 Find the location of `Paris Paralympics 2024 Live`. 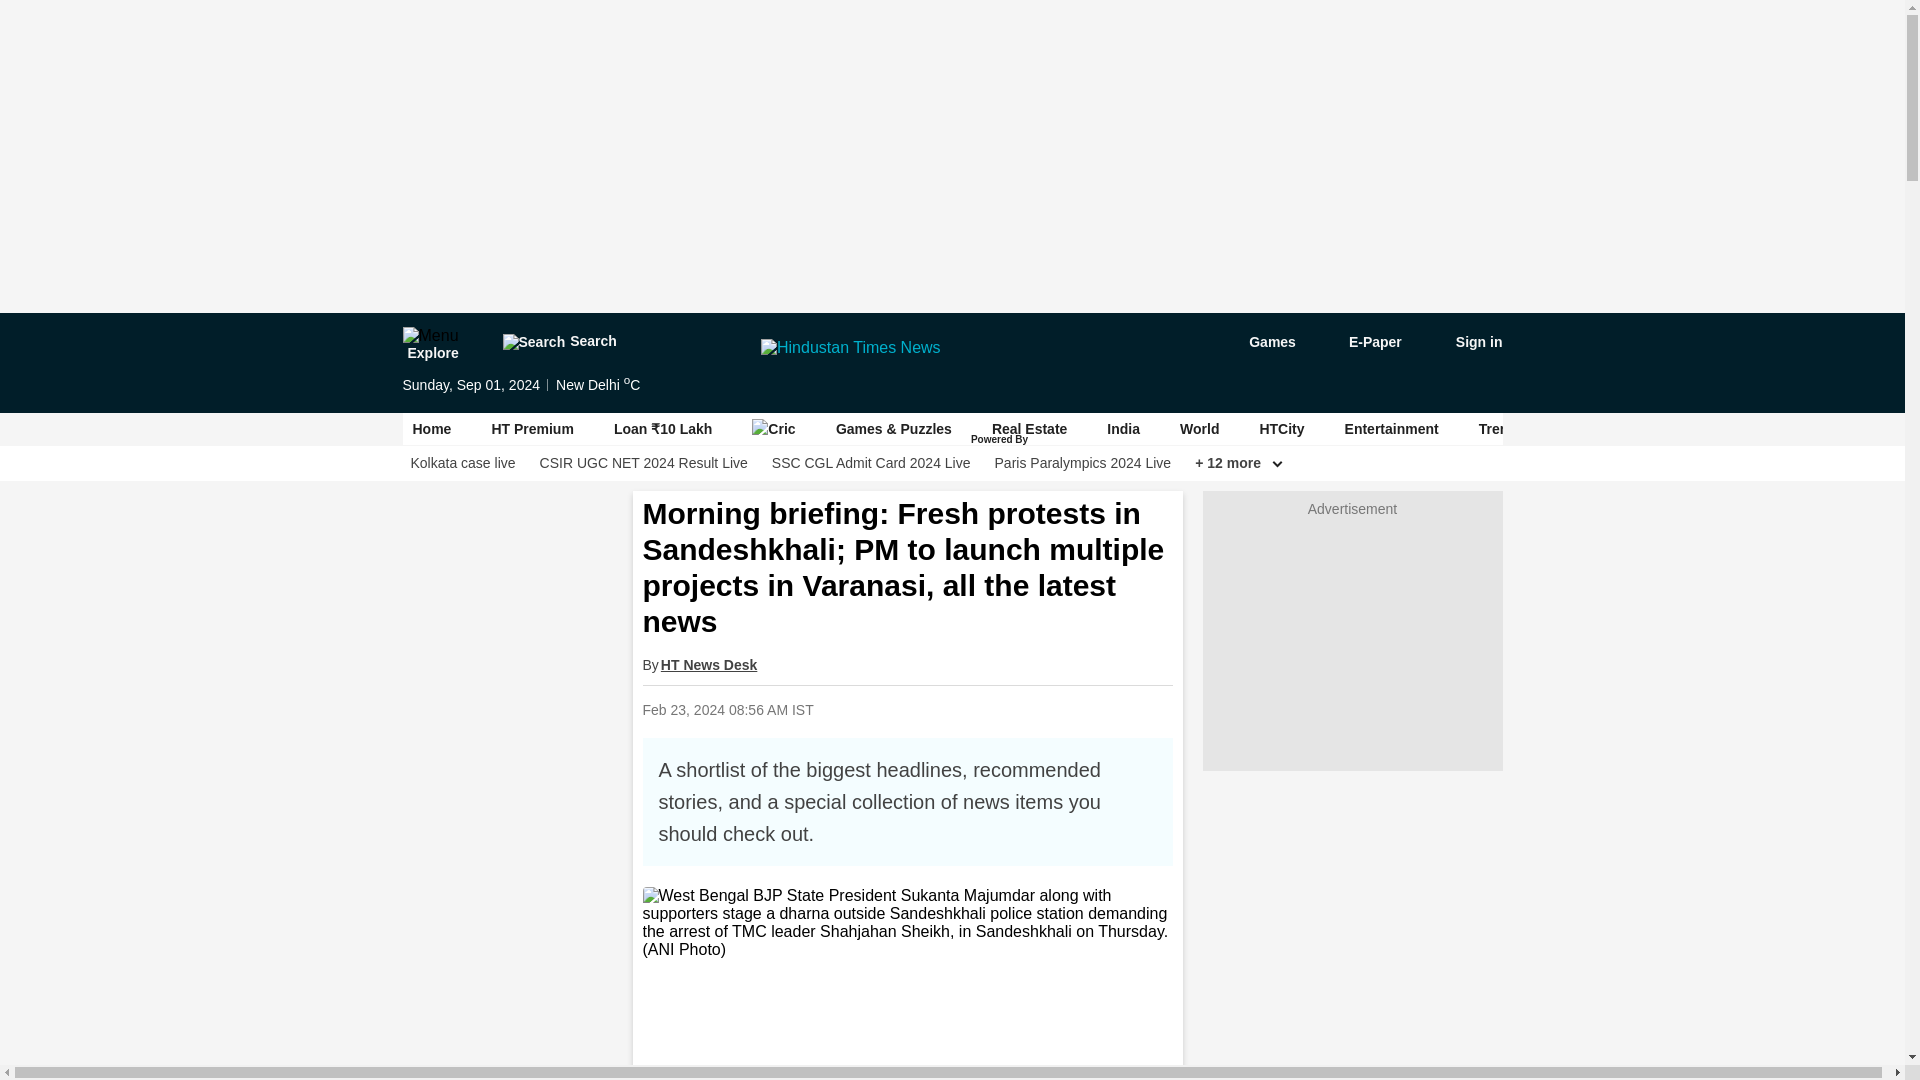

Paris Paralympics 2024 Live is located at coordinates (1082, 463).